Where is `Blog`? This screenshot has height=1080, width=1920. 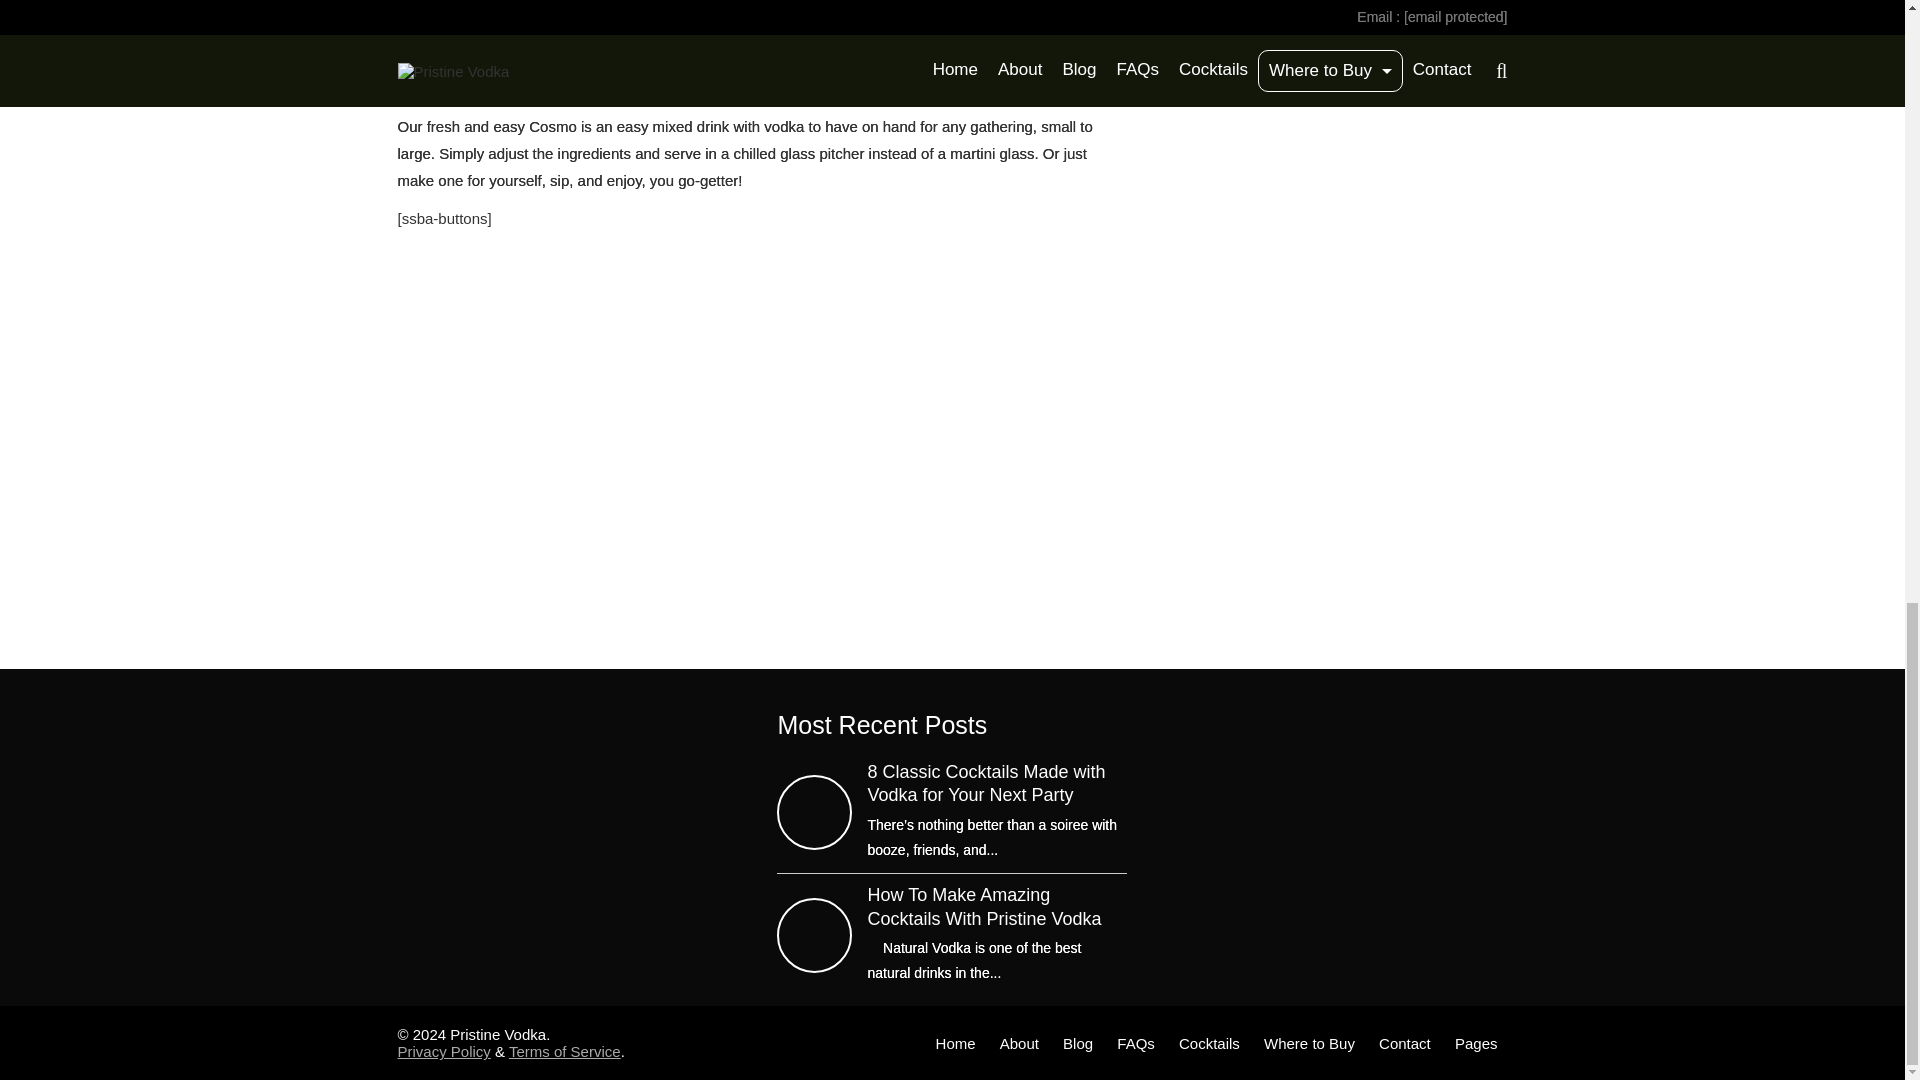 Blog is located at coordinates (1078, 1042).